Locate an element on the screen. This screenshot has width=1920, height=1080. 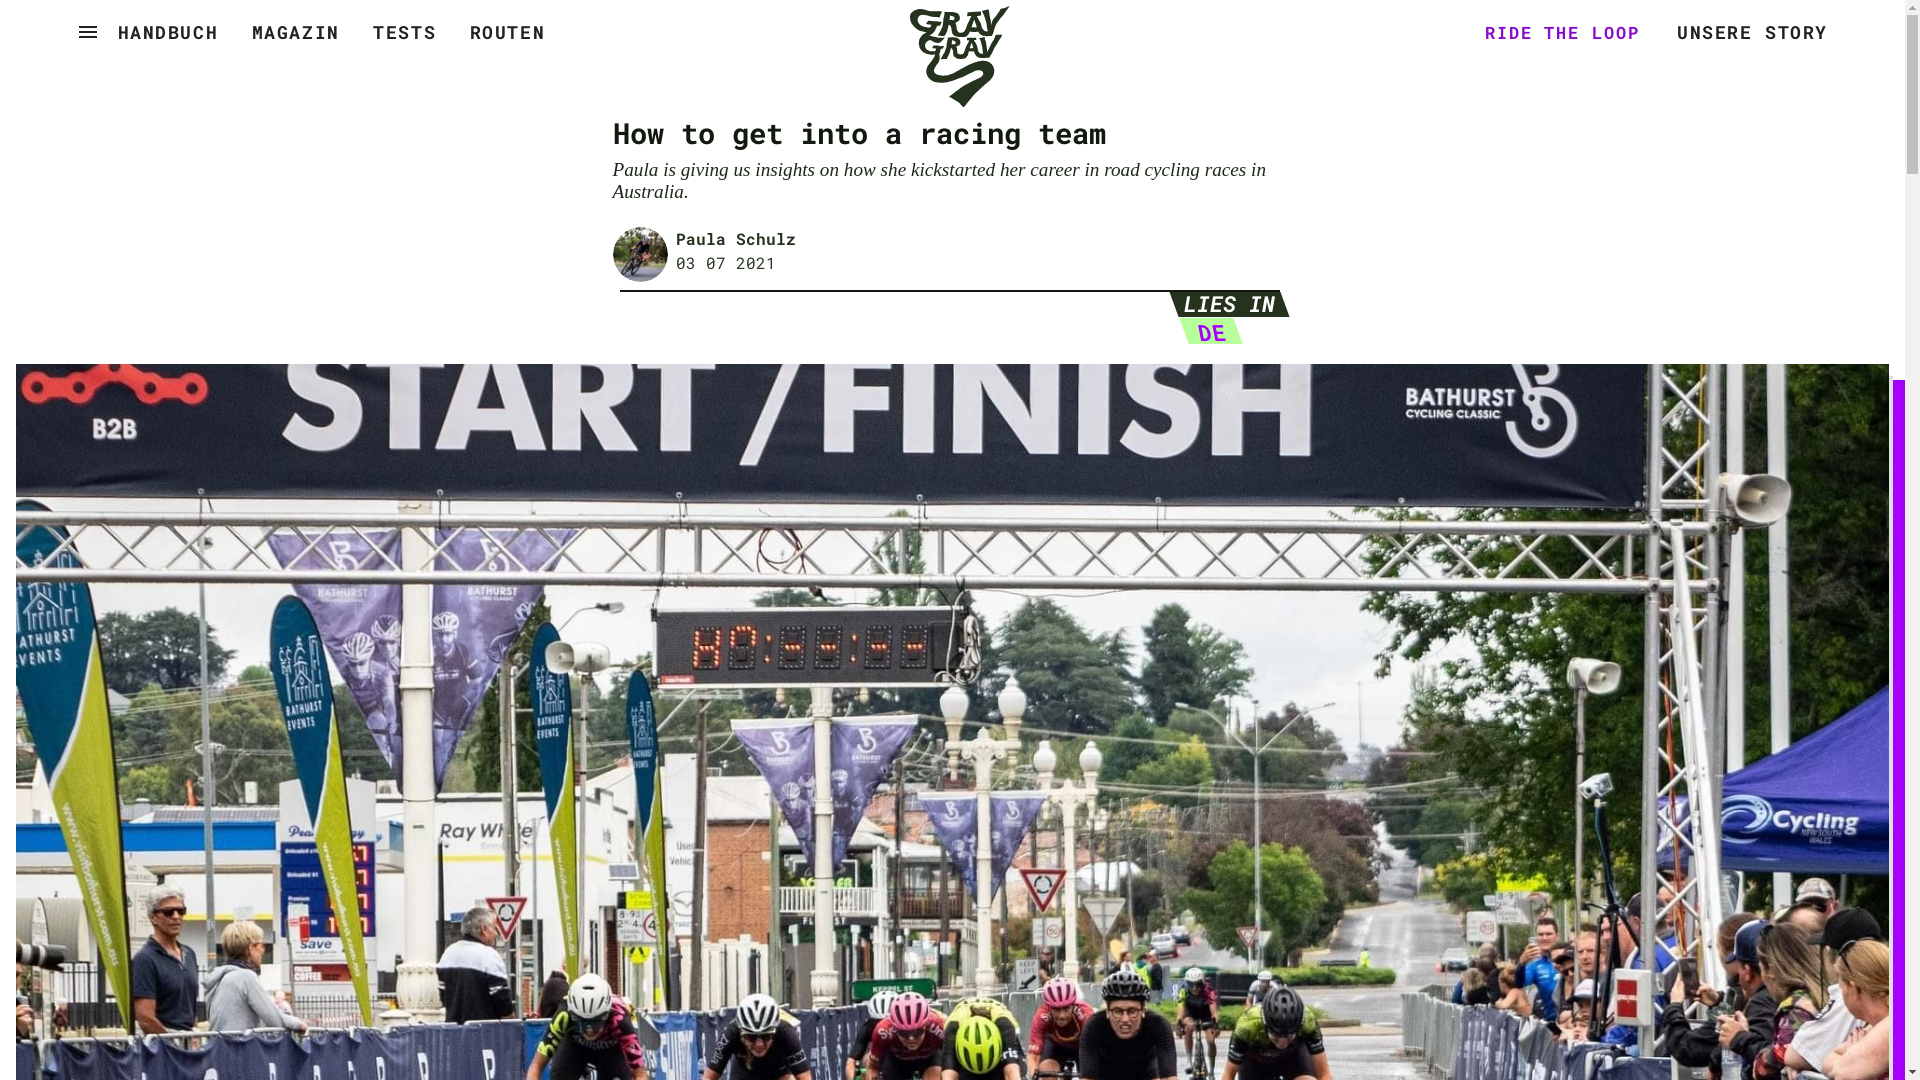
Paula Schulz is located at coordinates (736, 238).